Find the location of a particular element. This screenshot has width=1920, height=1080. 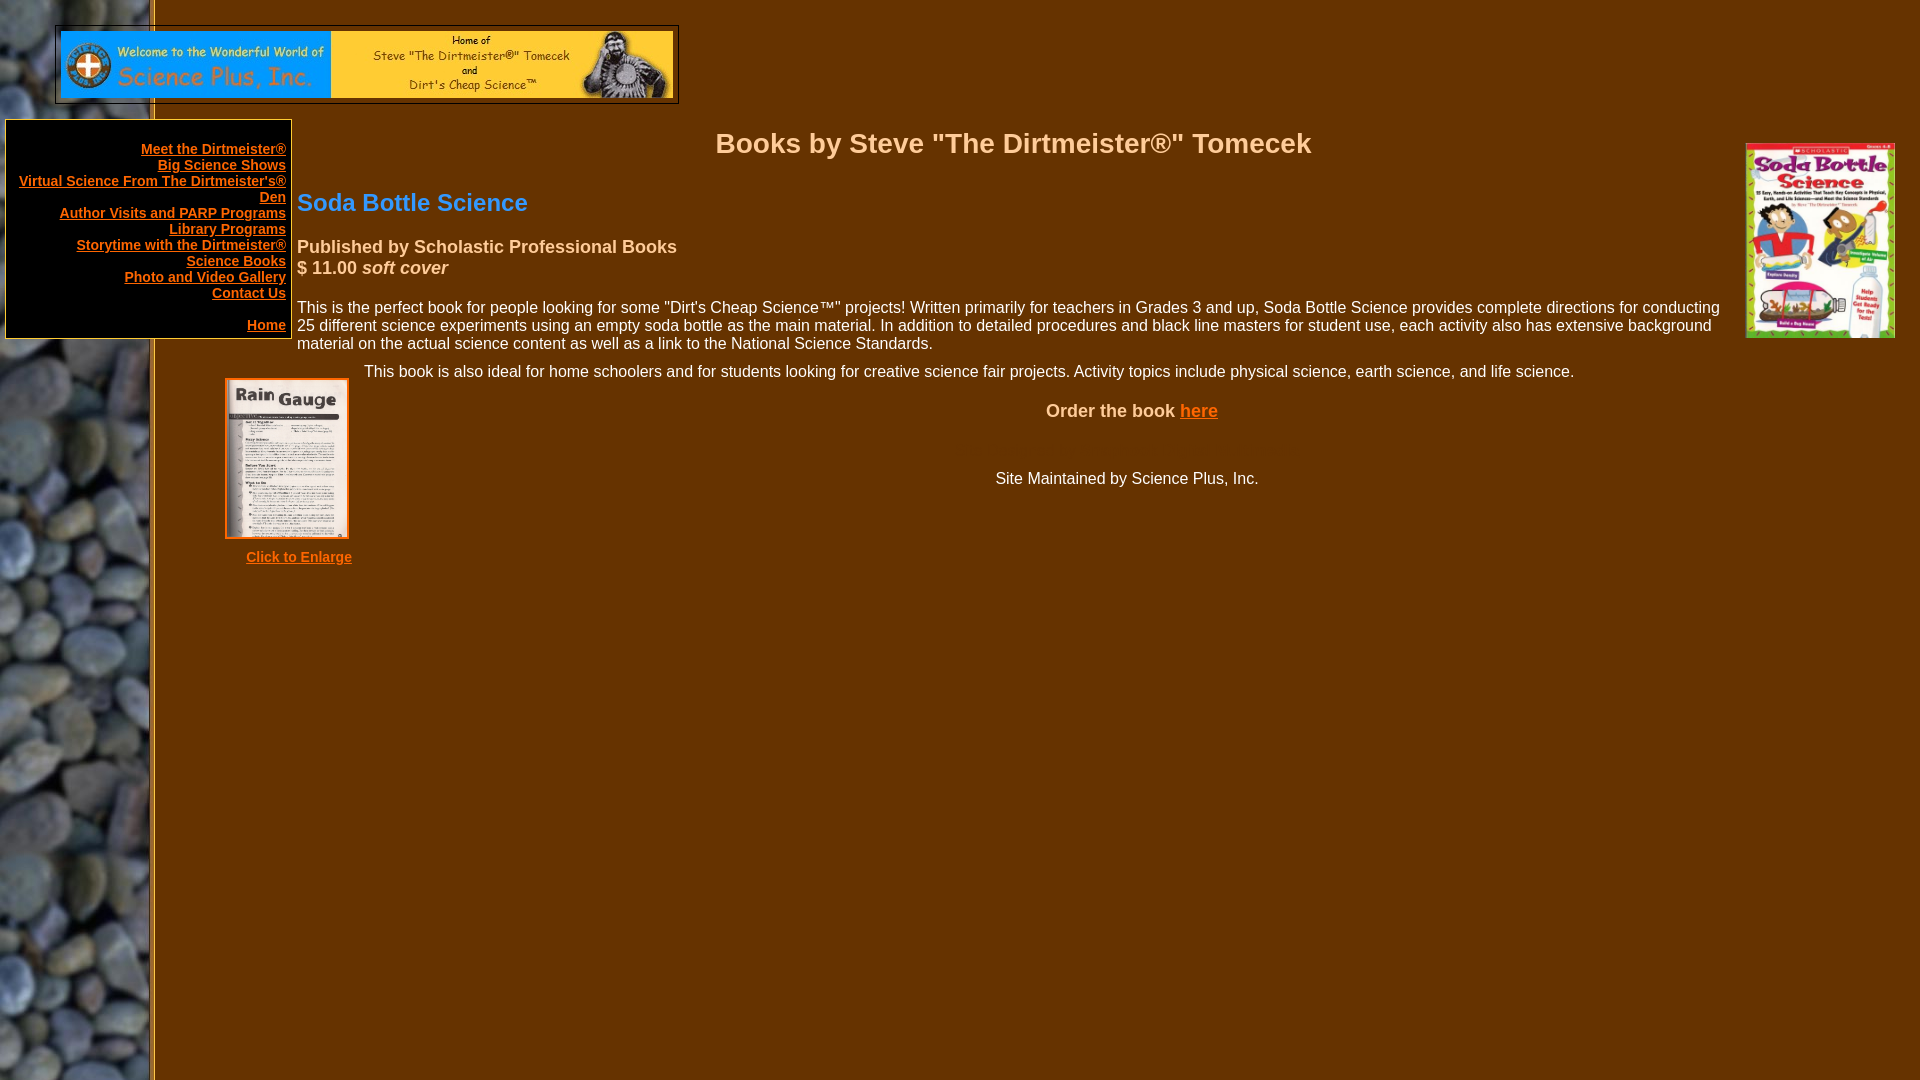

Click to Enlarge is located at coordinates (298, 555).